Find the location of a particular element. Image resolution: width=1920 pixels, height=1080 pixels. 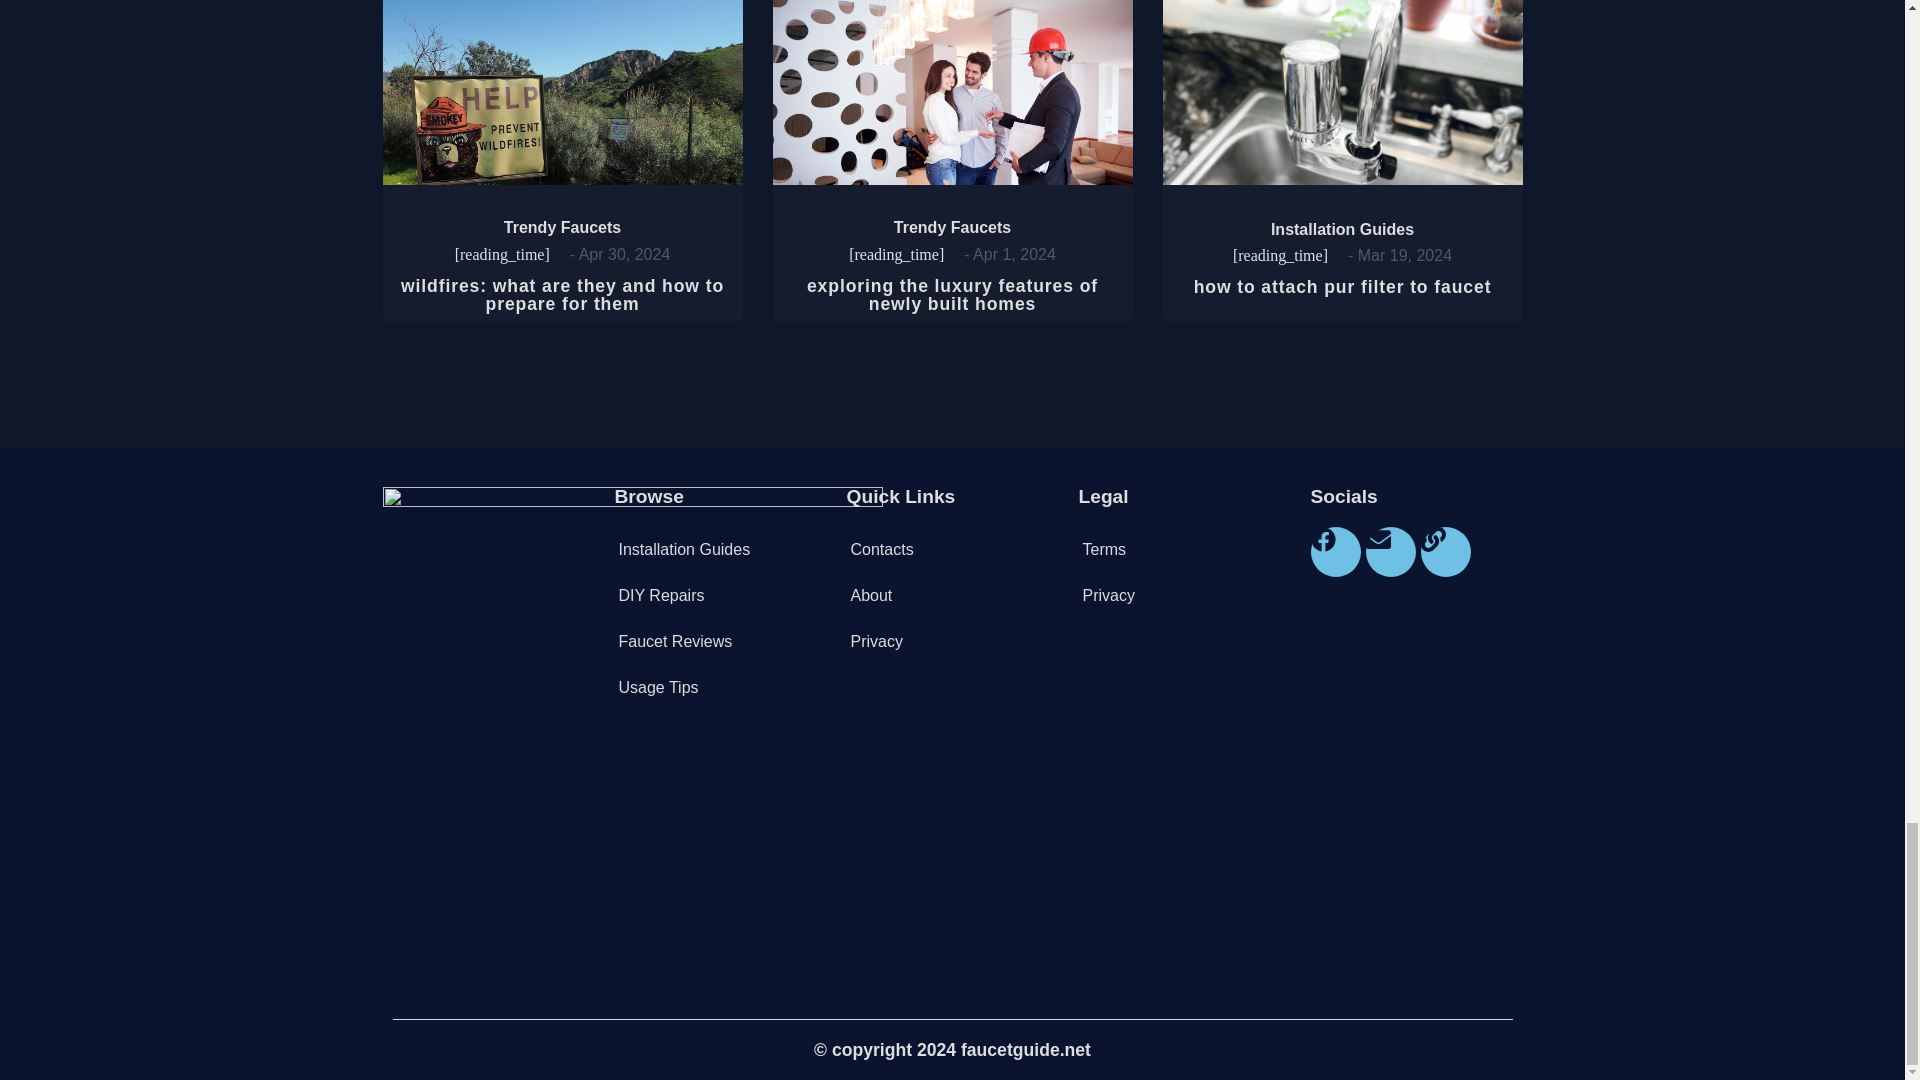

About is located at coordinates (952, 596).